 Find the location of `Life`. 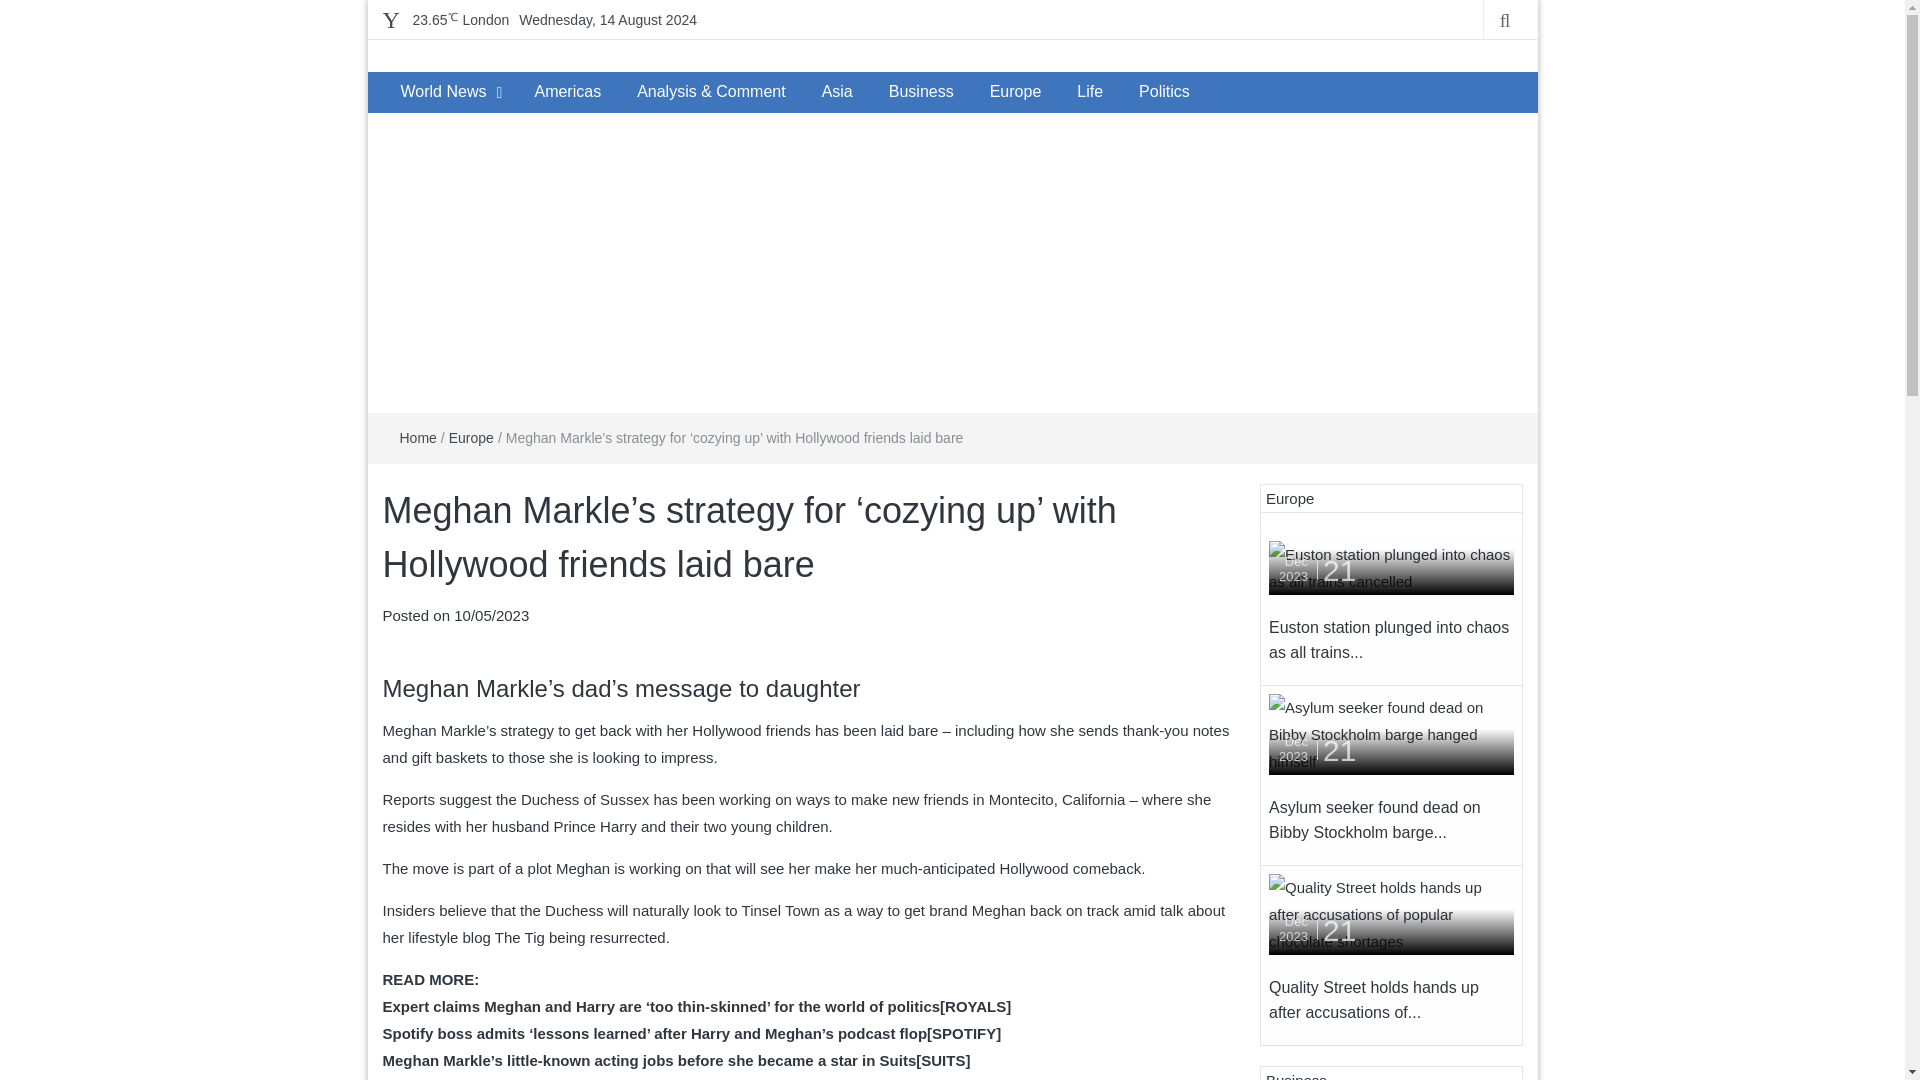

Life is located at coordinates (1090, 92).